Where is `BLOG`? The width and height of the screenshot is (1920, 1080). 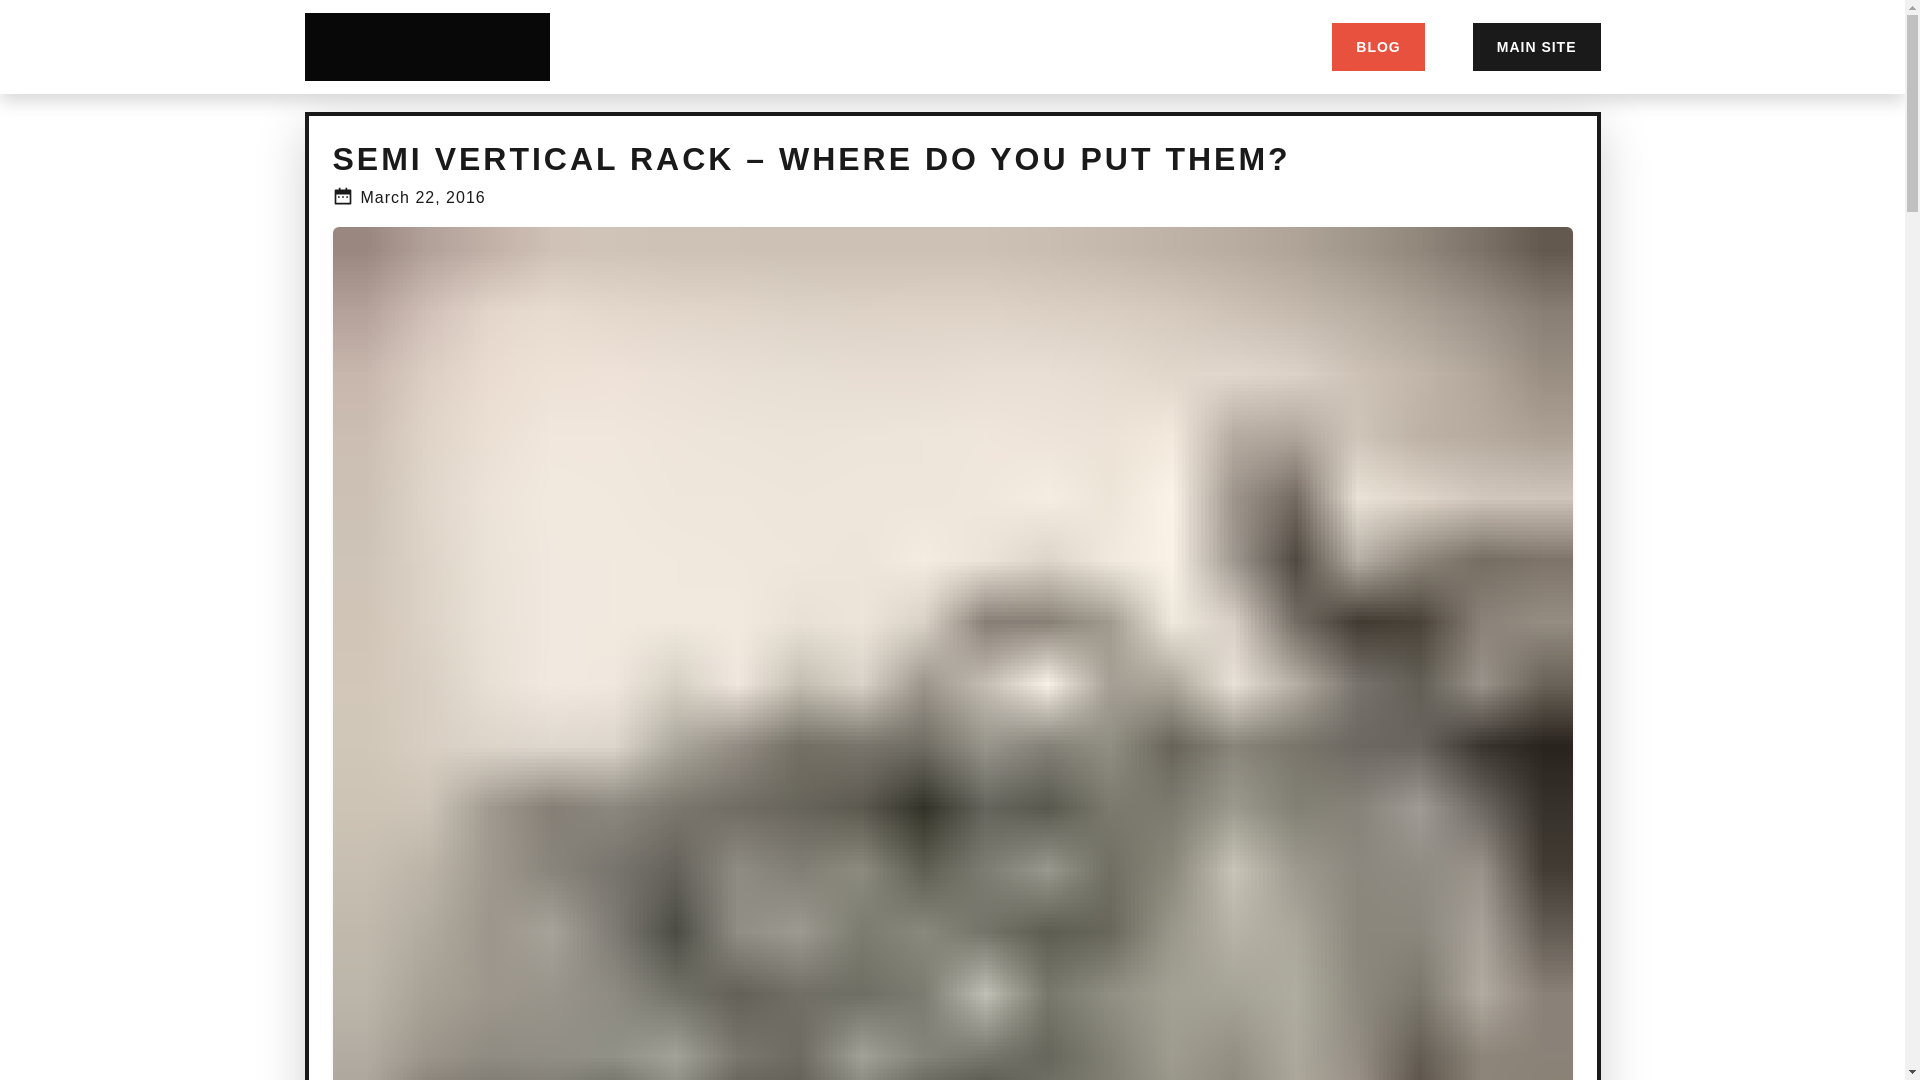
BLOG is located at coordinates (1378, 46).